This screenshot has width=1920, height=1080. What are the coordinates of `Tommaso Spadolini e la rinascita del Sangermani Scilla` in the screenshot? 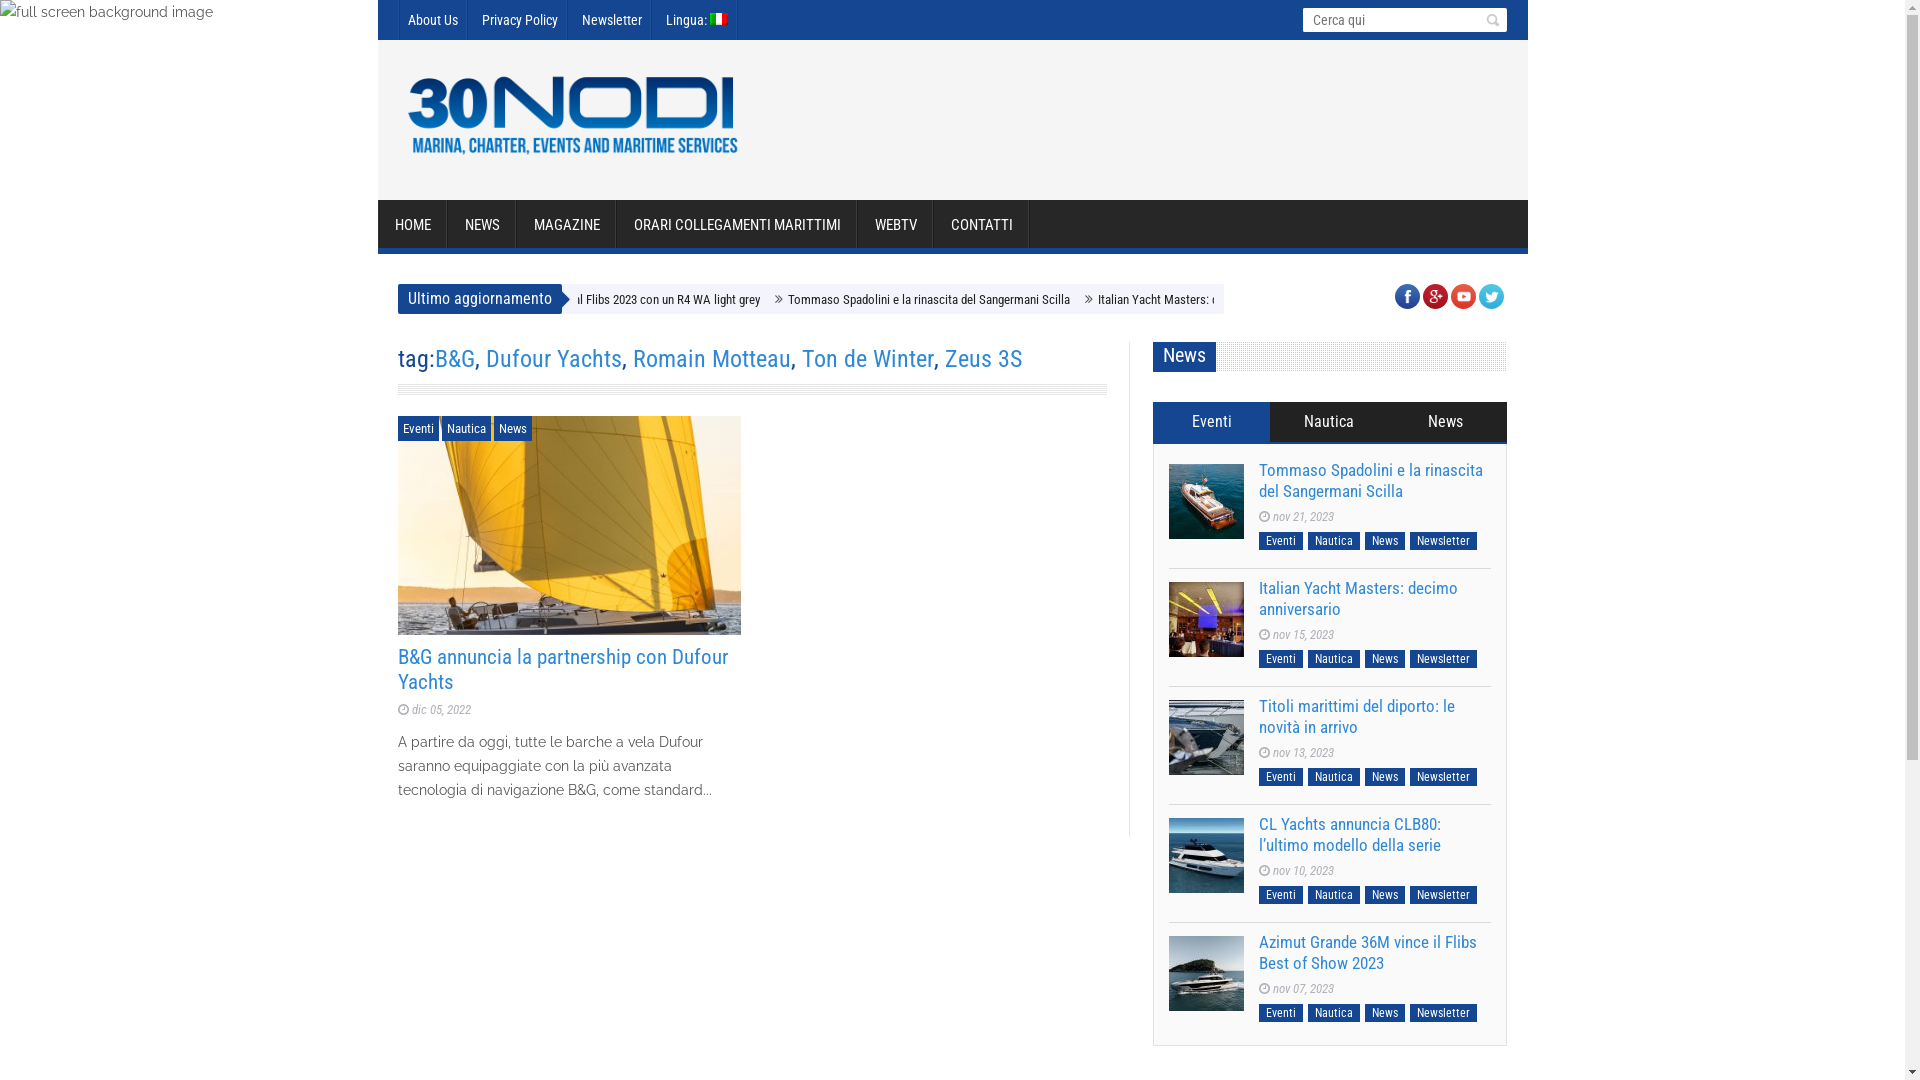 It's located at (1150, 300).